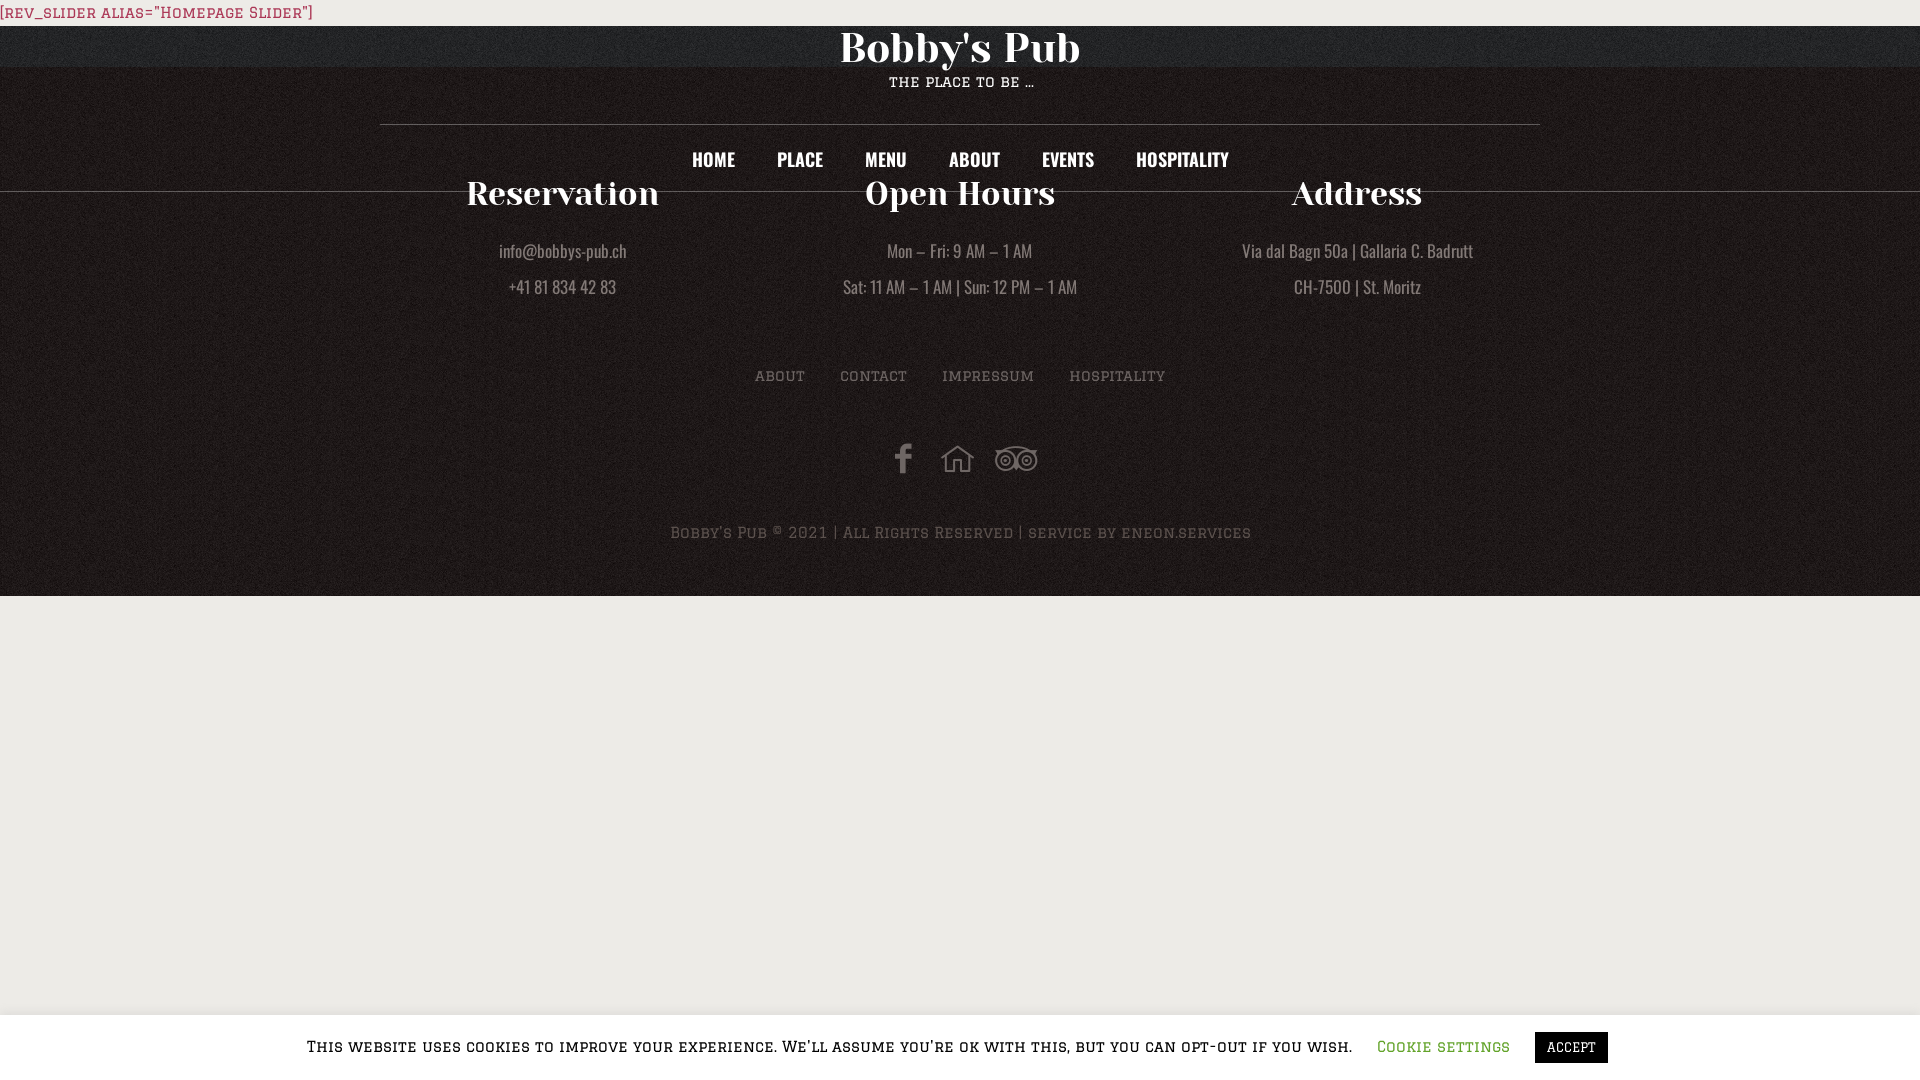 This screenshot has height=1080, width=1920. Describe the element at coordinates (800, 159) in the screenshot. I see `PLACE` at that location.